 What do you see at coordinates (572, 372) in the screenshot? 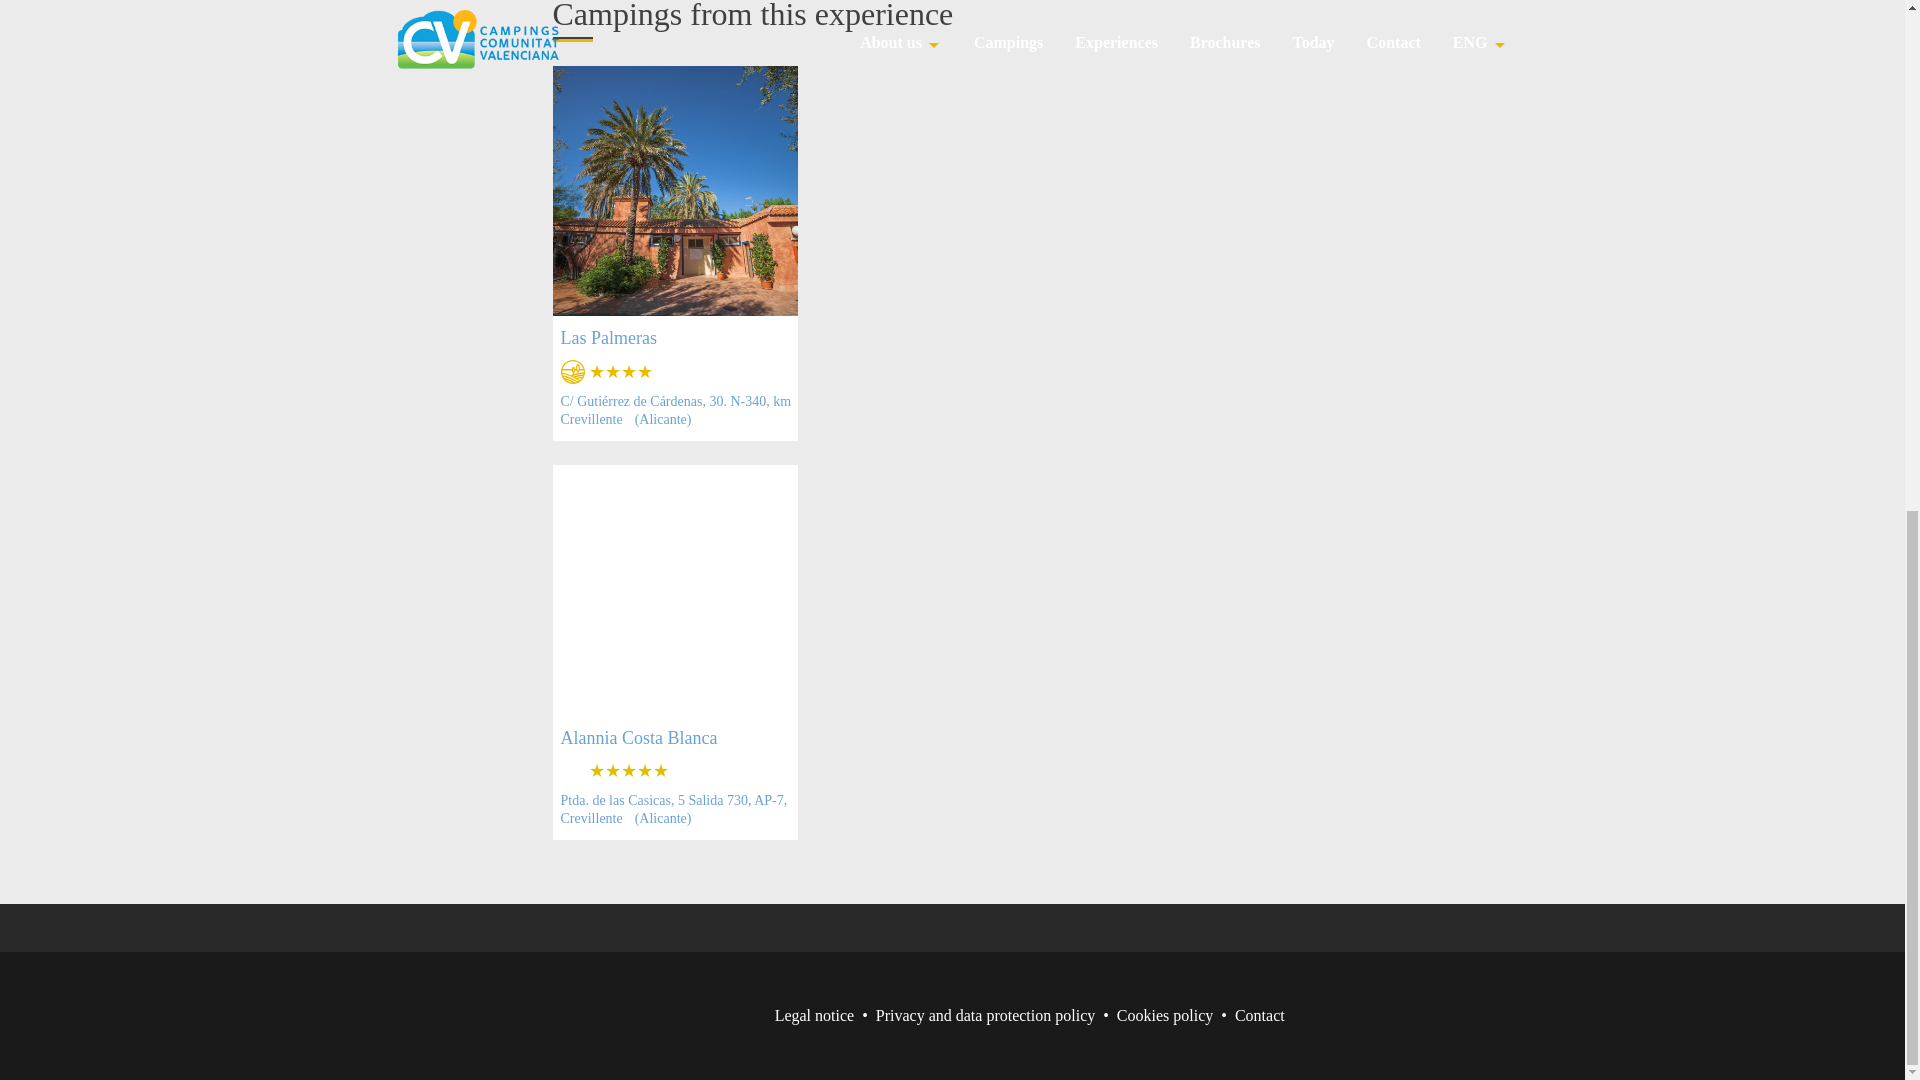
I see `Interior` at bounding box center [572, 372].